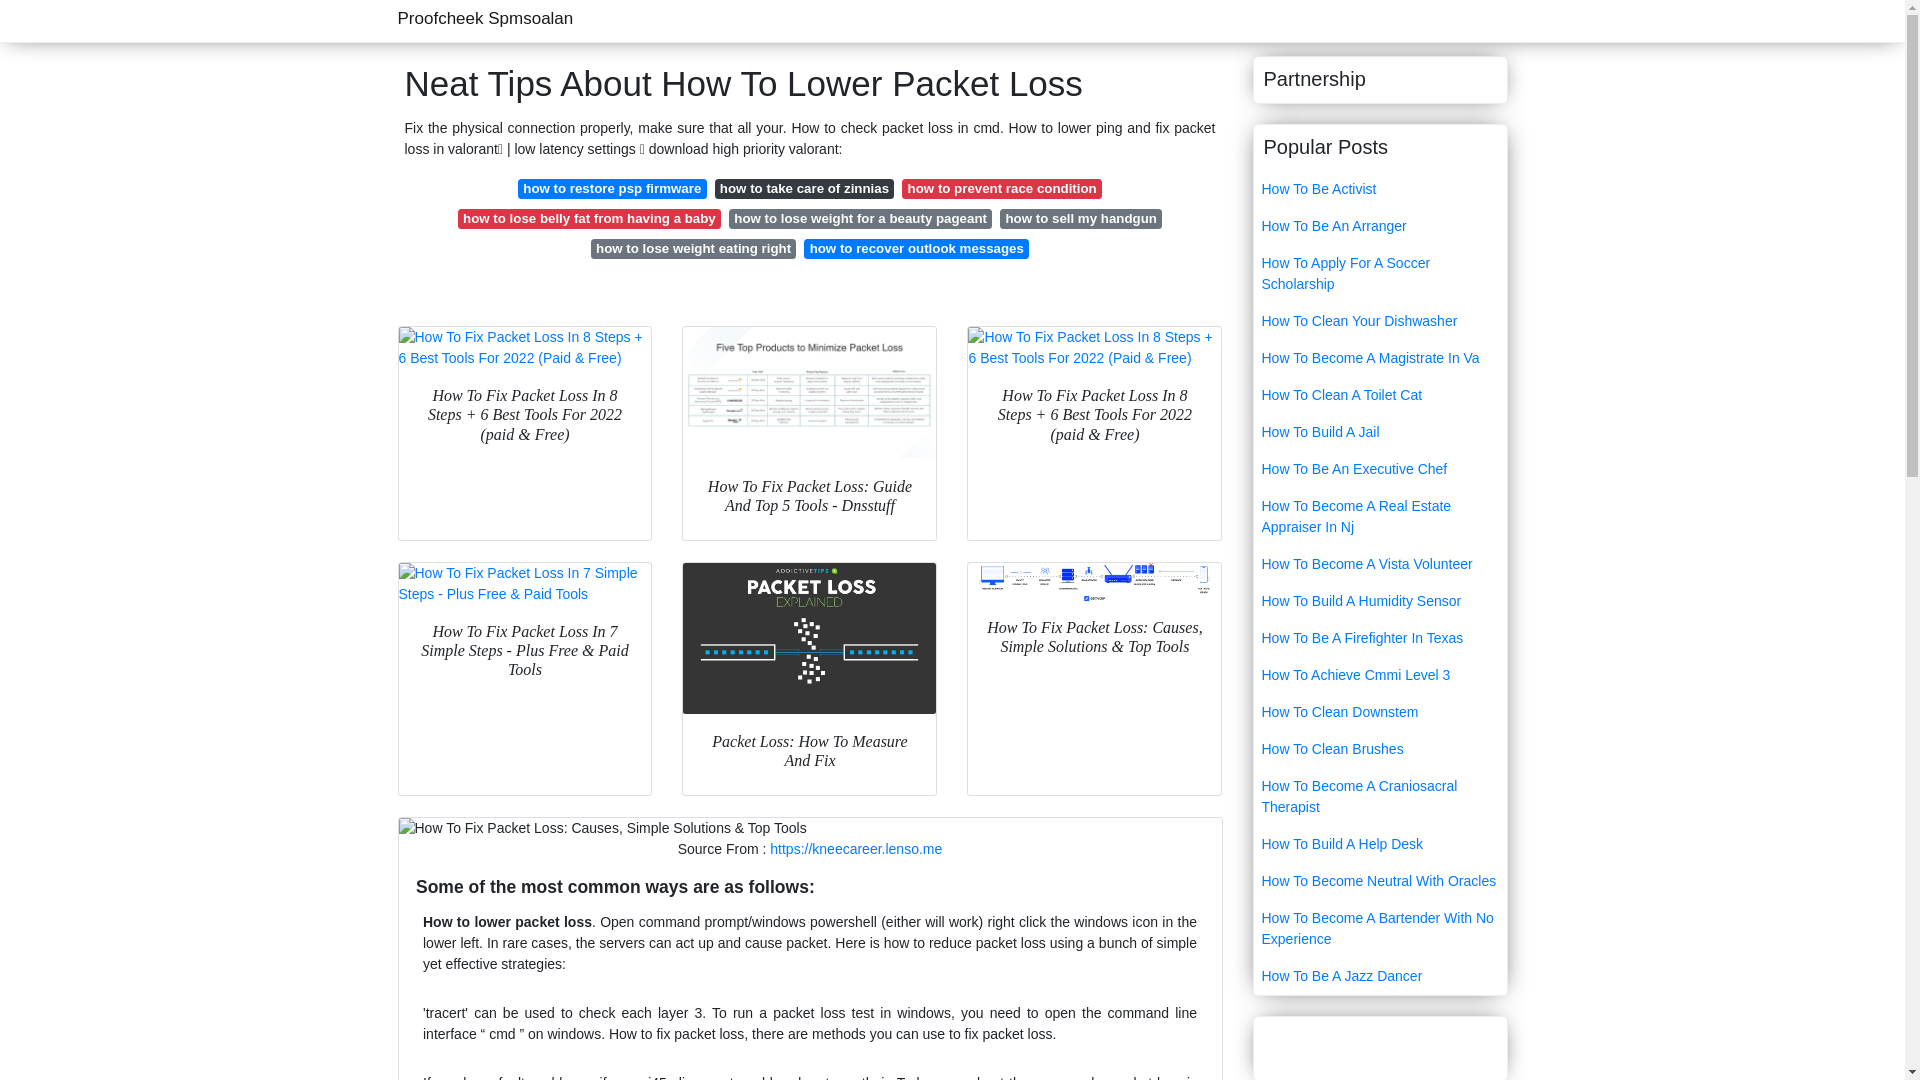  Describe the element at coordinates (1380, 274) in the screenshot. I see `How To Apply For A Soccer Scholarship` at that location.